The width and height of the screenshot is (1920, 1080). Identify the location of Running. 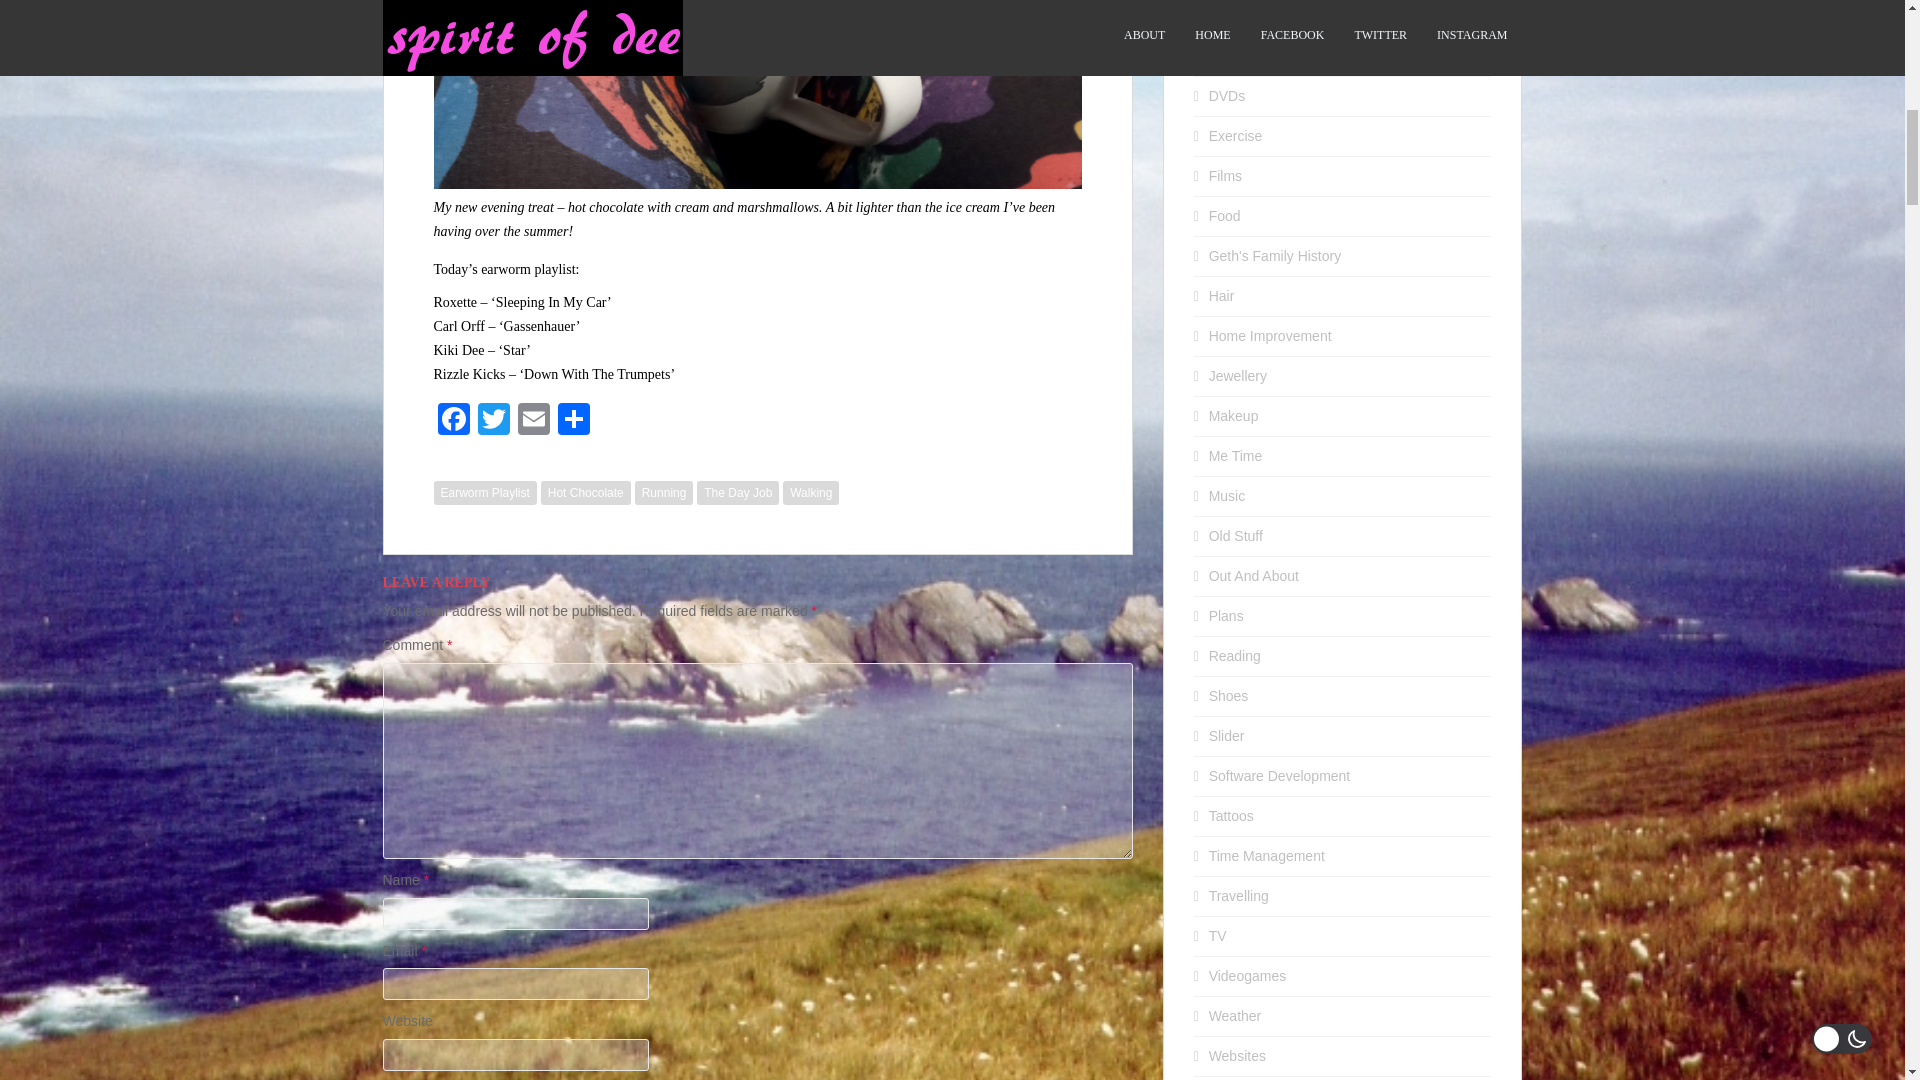
(664, 492).